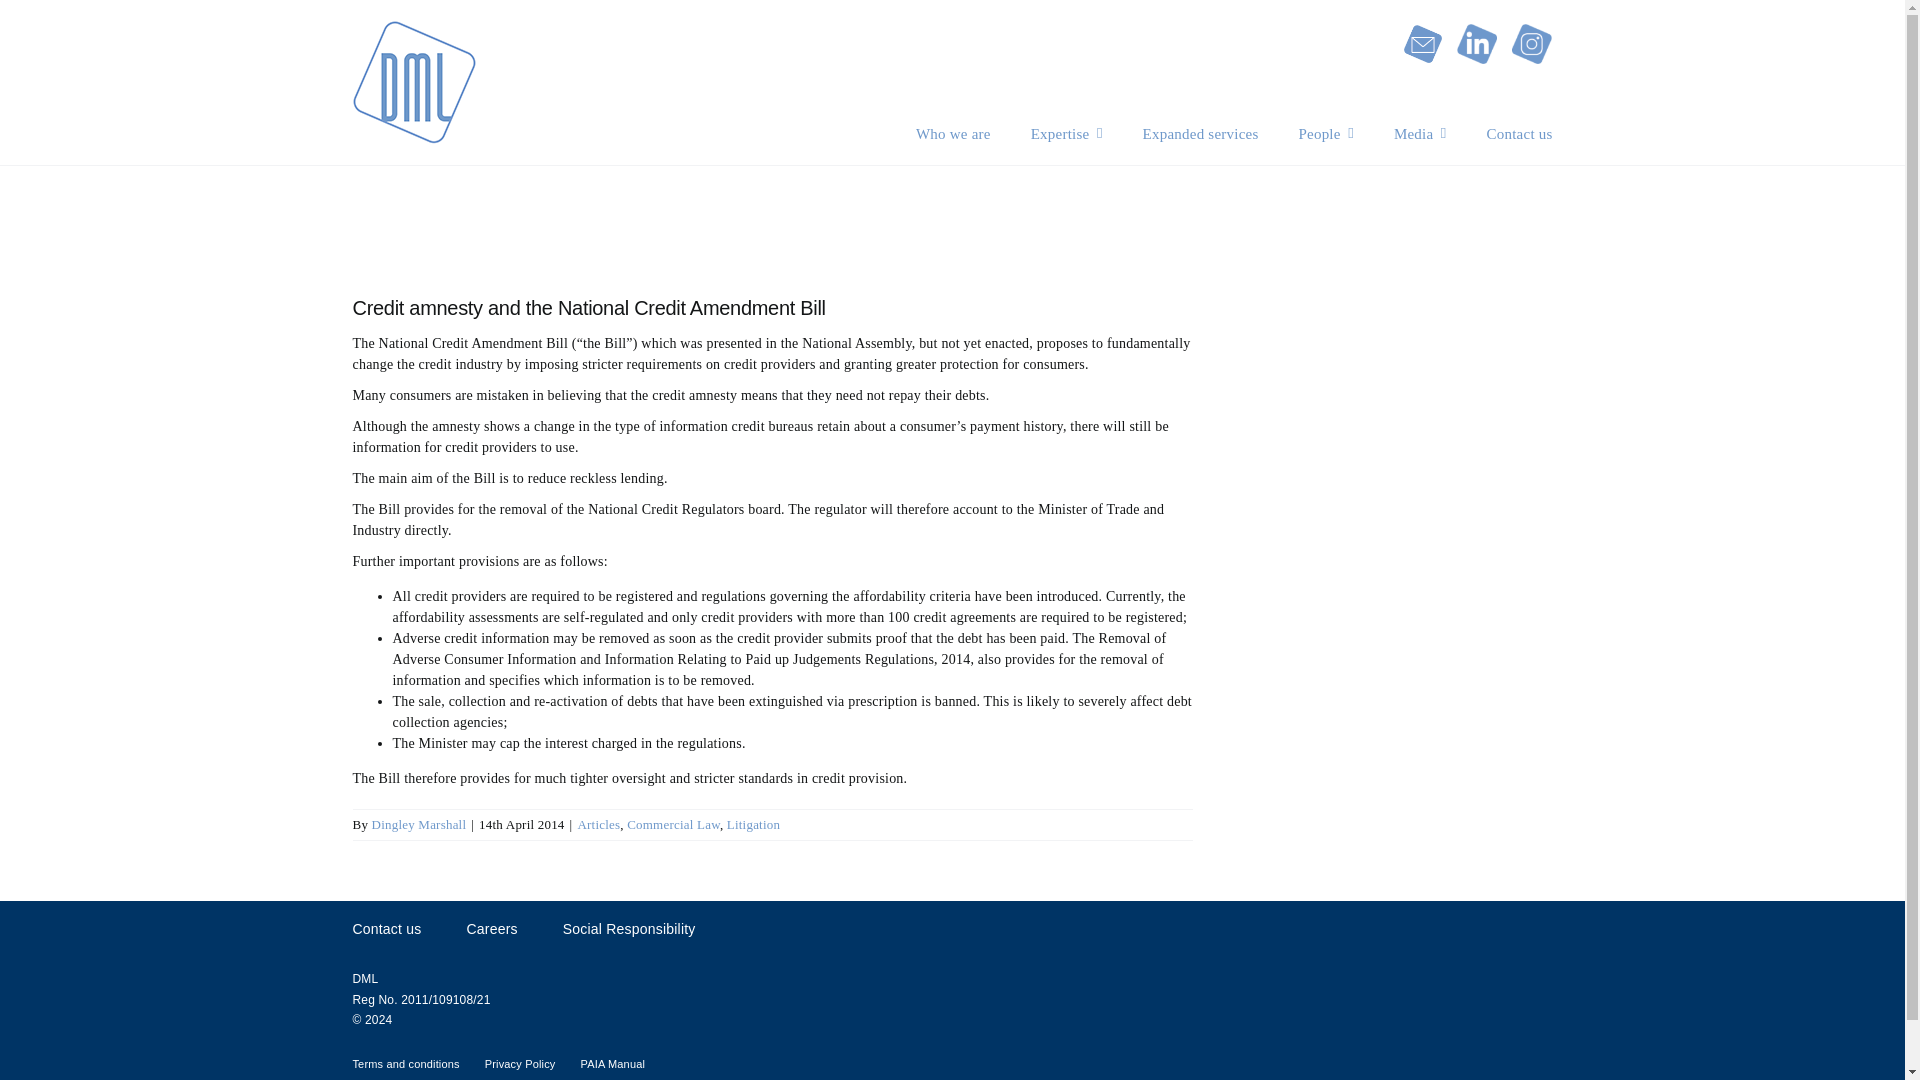 This screenshot has height=1080, width=1920. I want to click on Media, so click(1420, 133).